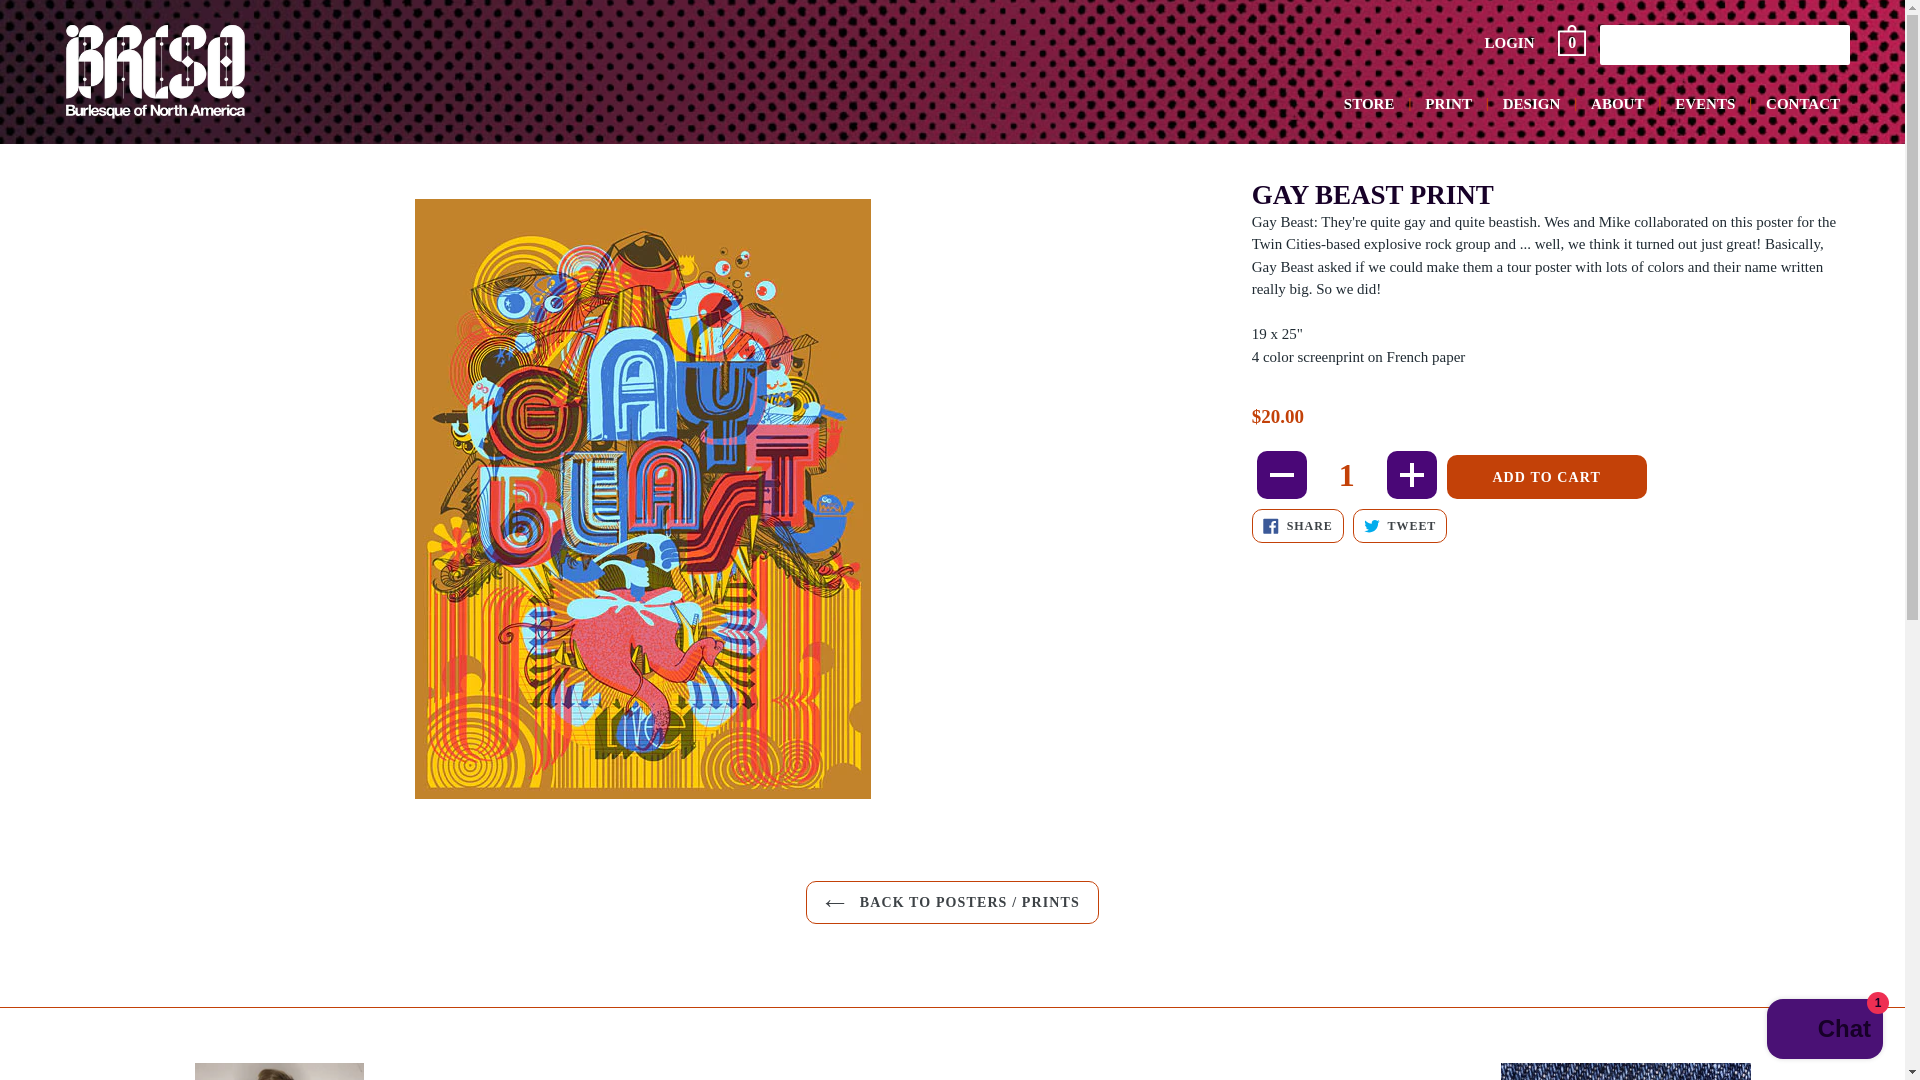 This screenshot has height=1080, width=1920. What do you see at coordinates (1346, 474) in the screenshot?
I see `PRINT` at bounding box center [1346, 474].